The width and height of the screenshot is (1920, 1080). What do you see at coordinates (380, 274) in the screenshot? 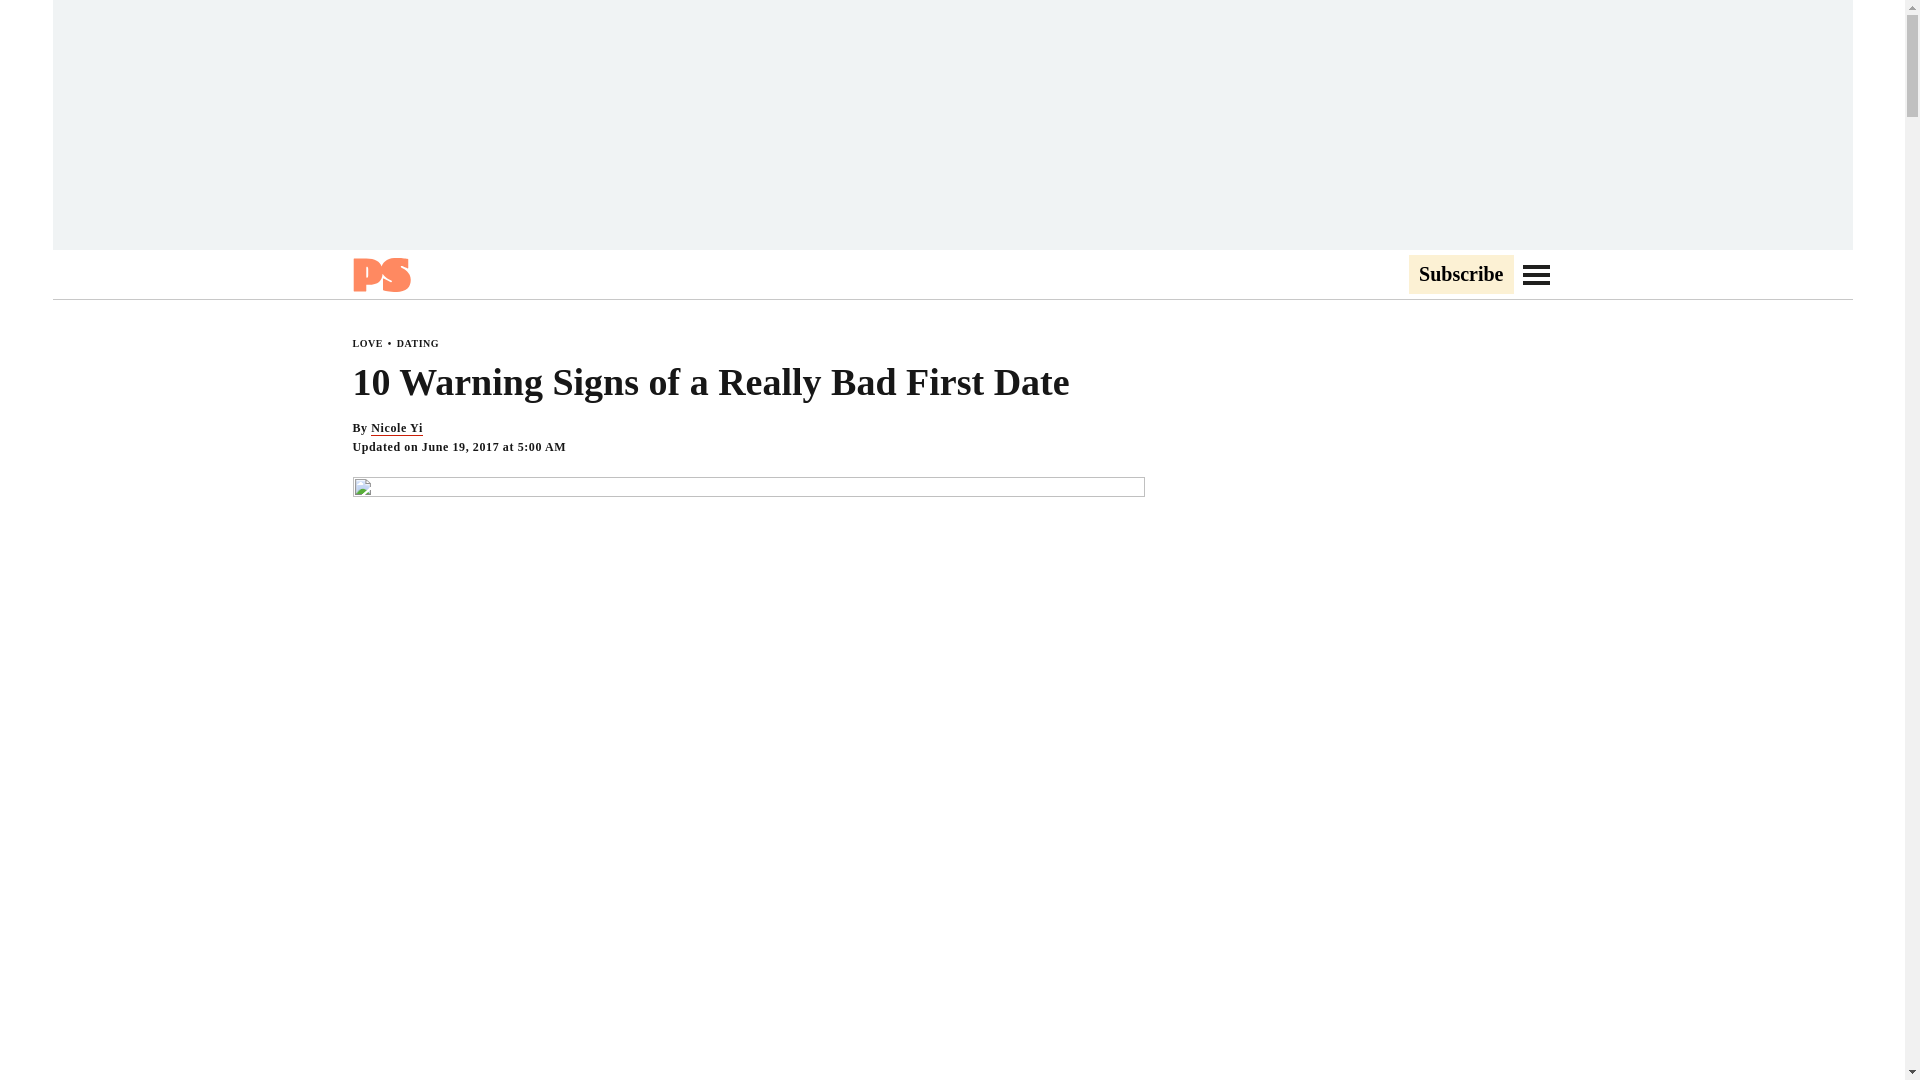
I see `Popsugar` at bounding box center [380, 274].